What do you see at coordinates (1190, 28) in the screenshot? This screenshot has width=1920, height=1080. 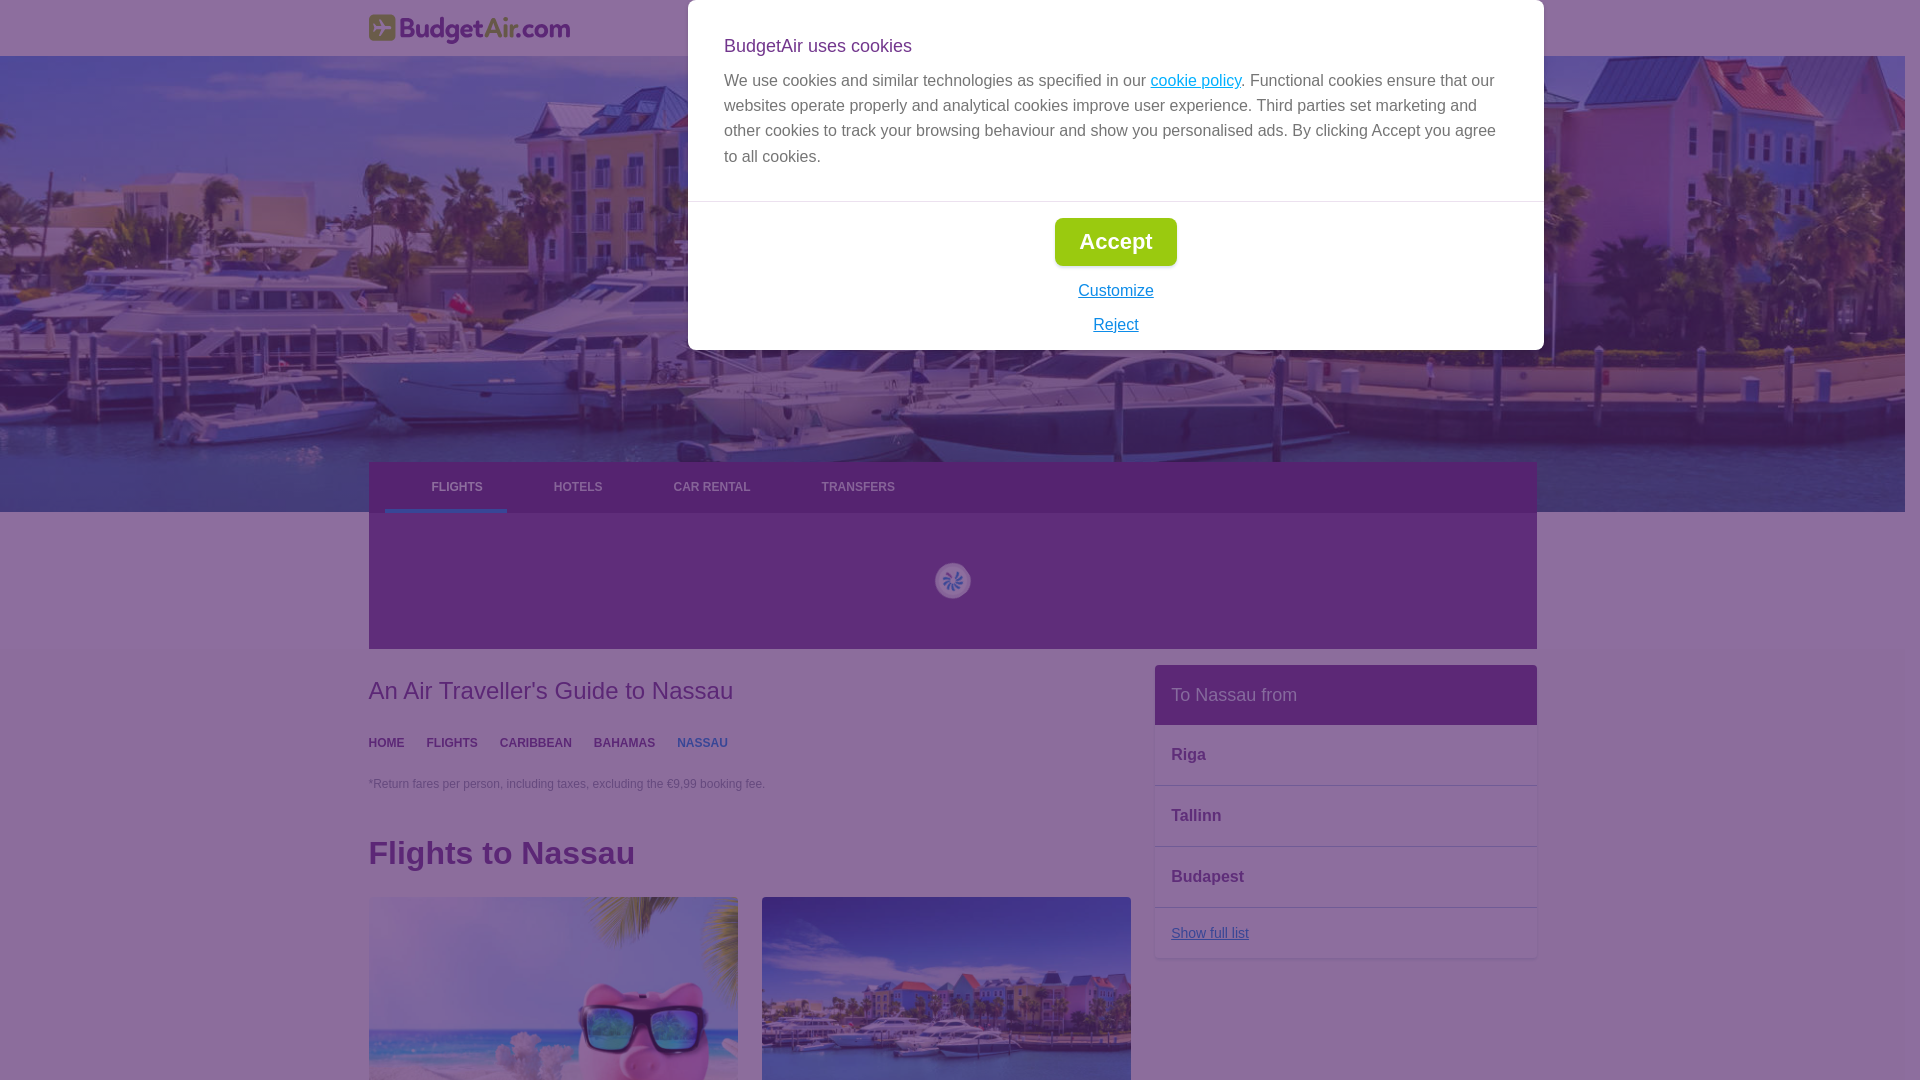 I see `English` at bounding box center [1190, 28].